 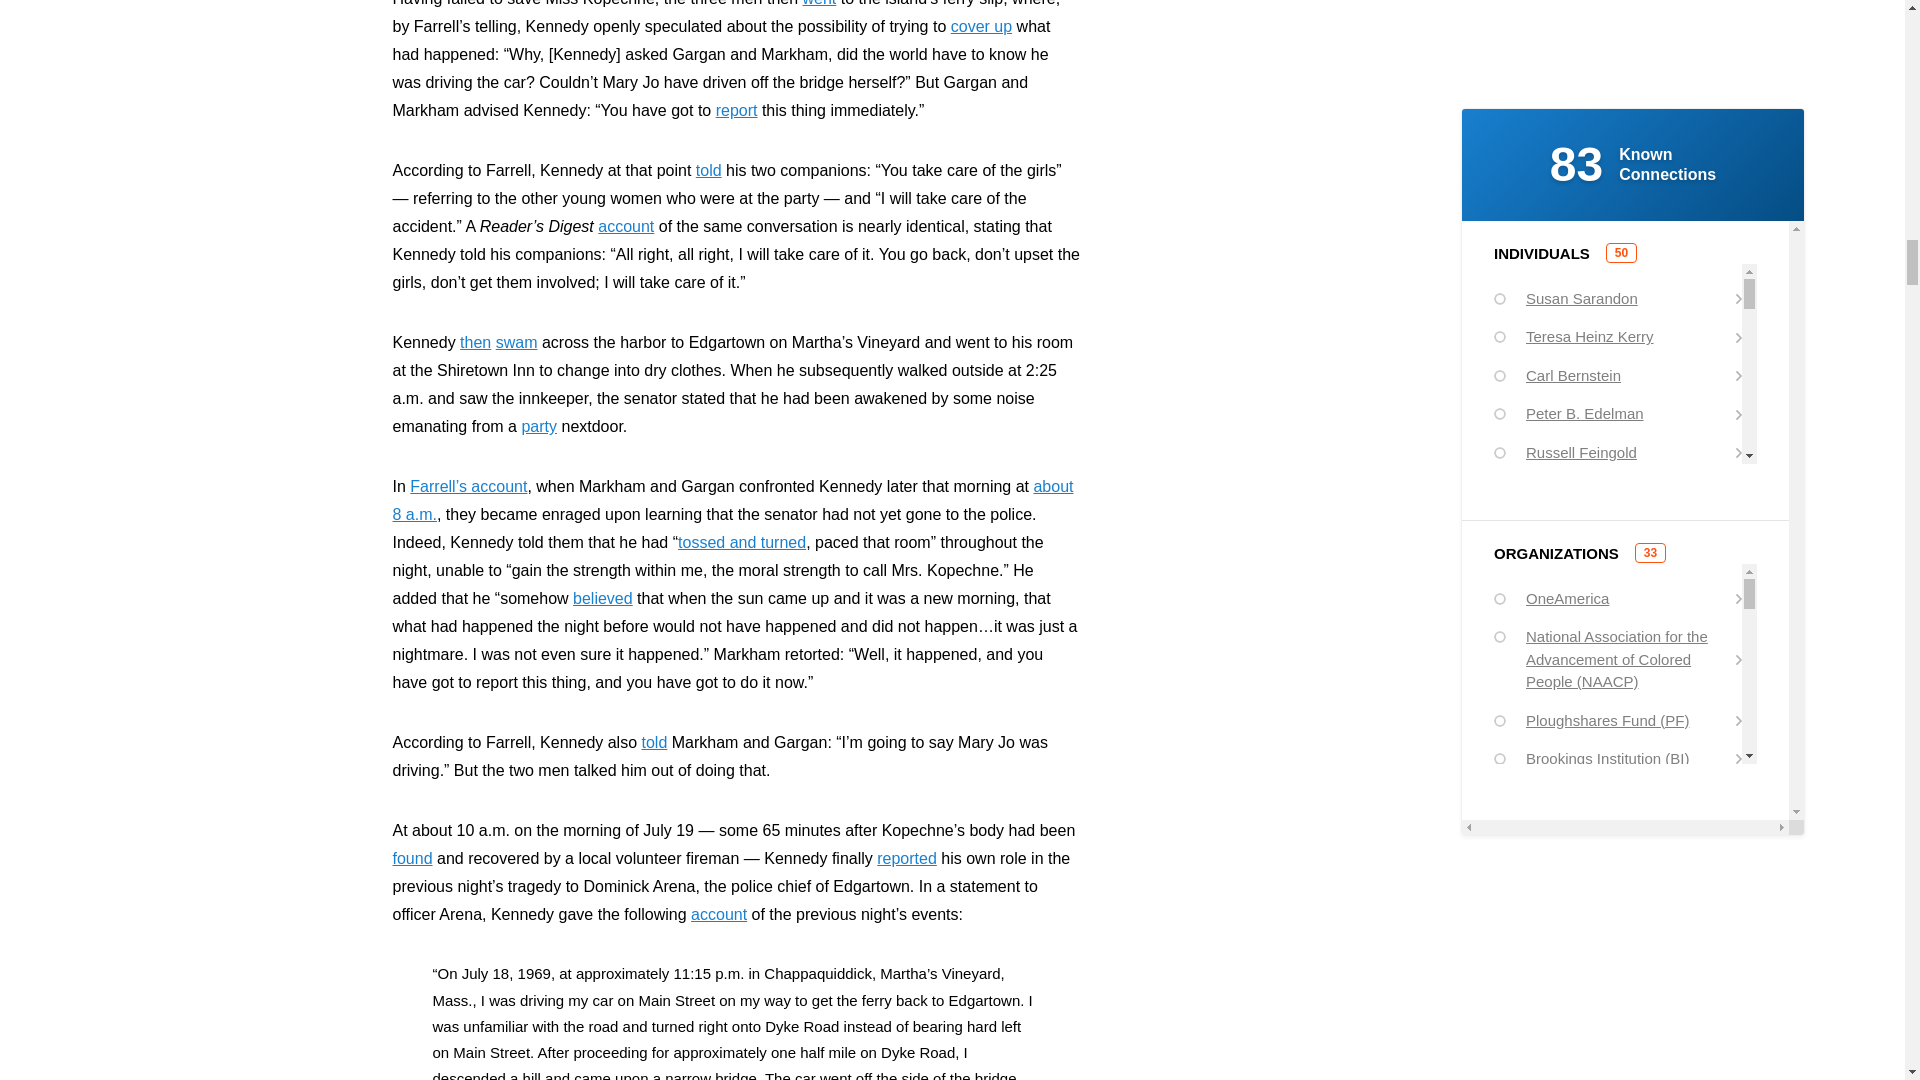 I want to click on told, so click(x=708, y=170).